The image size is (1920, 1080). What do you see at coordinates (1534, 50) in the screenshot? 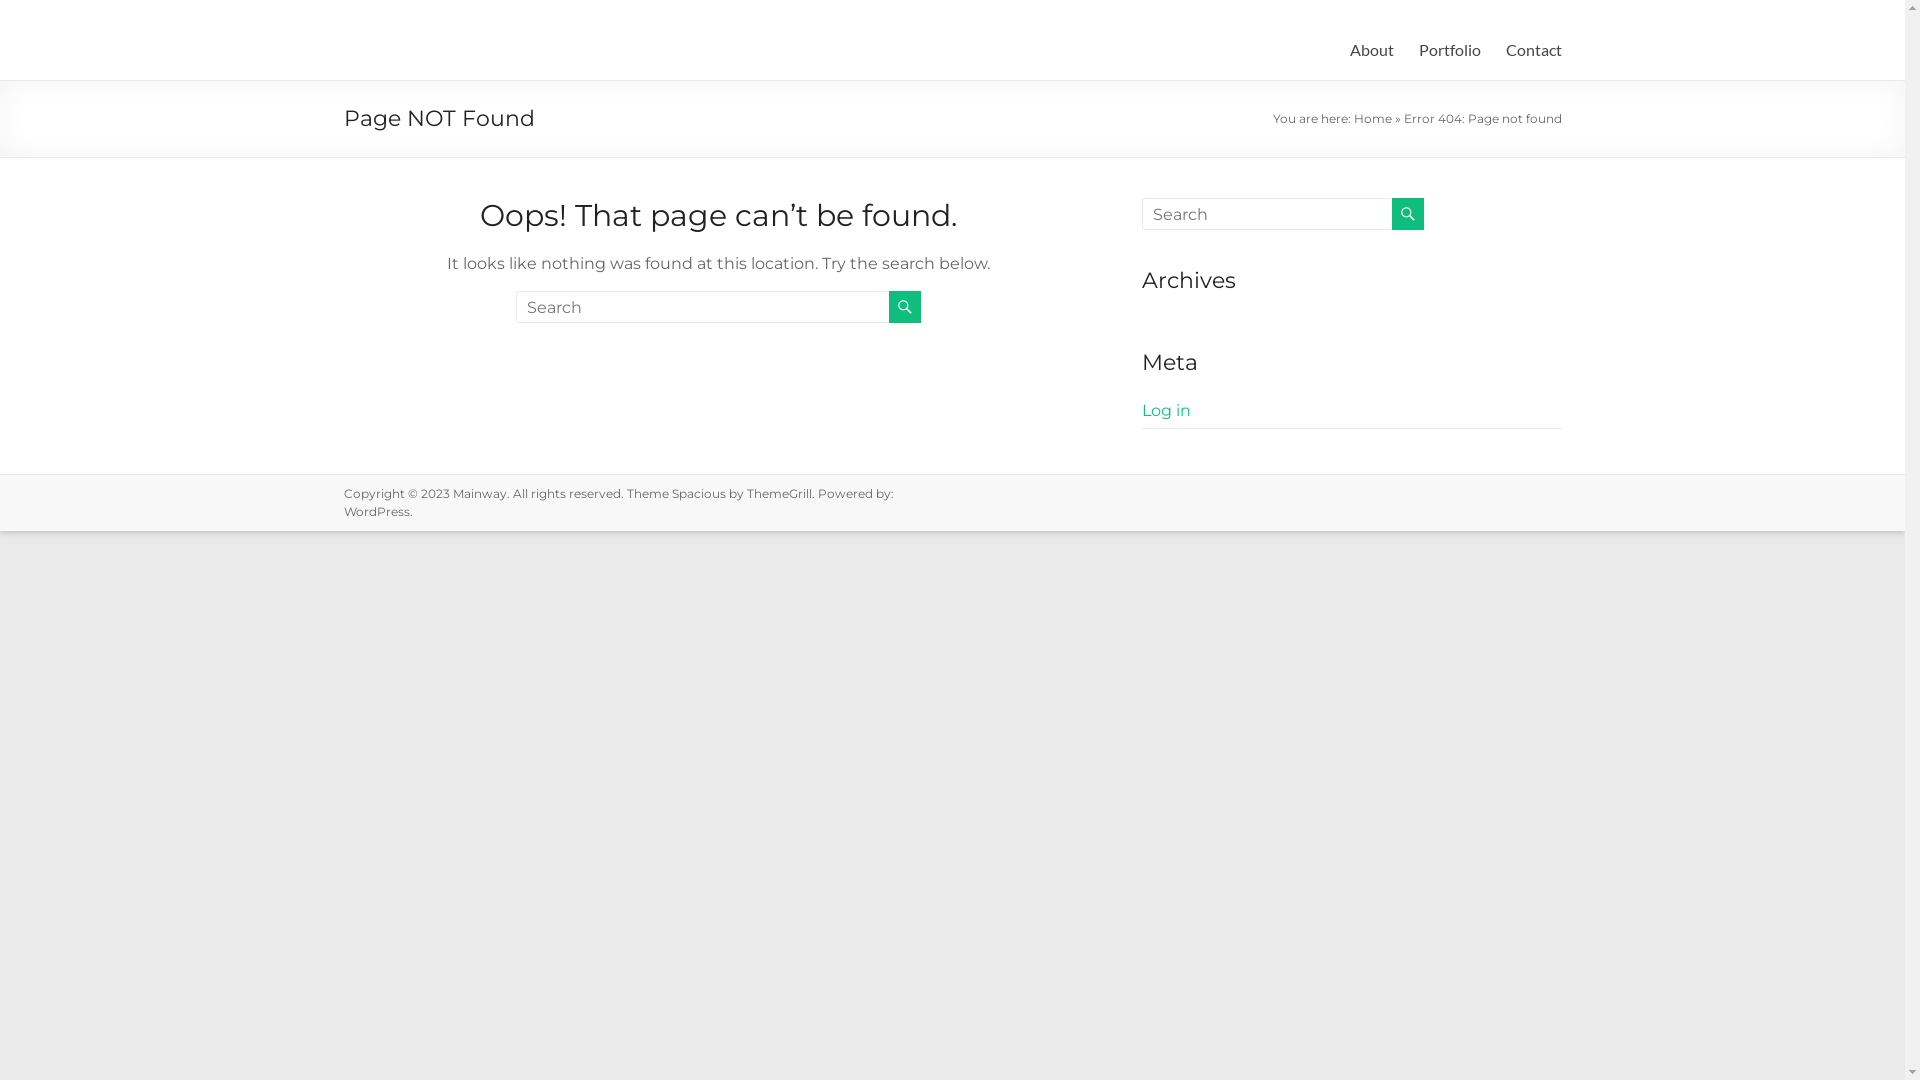
I see `Contact` at bounding box center [1534, 50].